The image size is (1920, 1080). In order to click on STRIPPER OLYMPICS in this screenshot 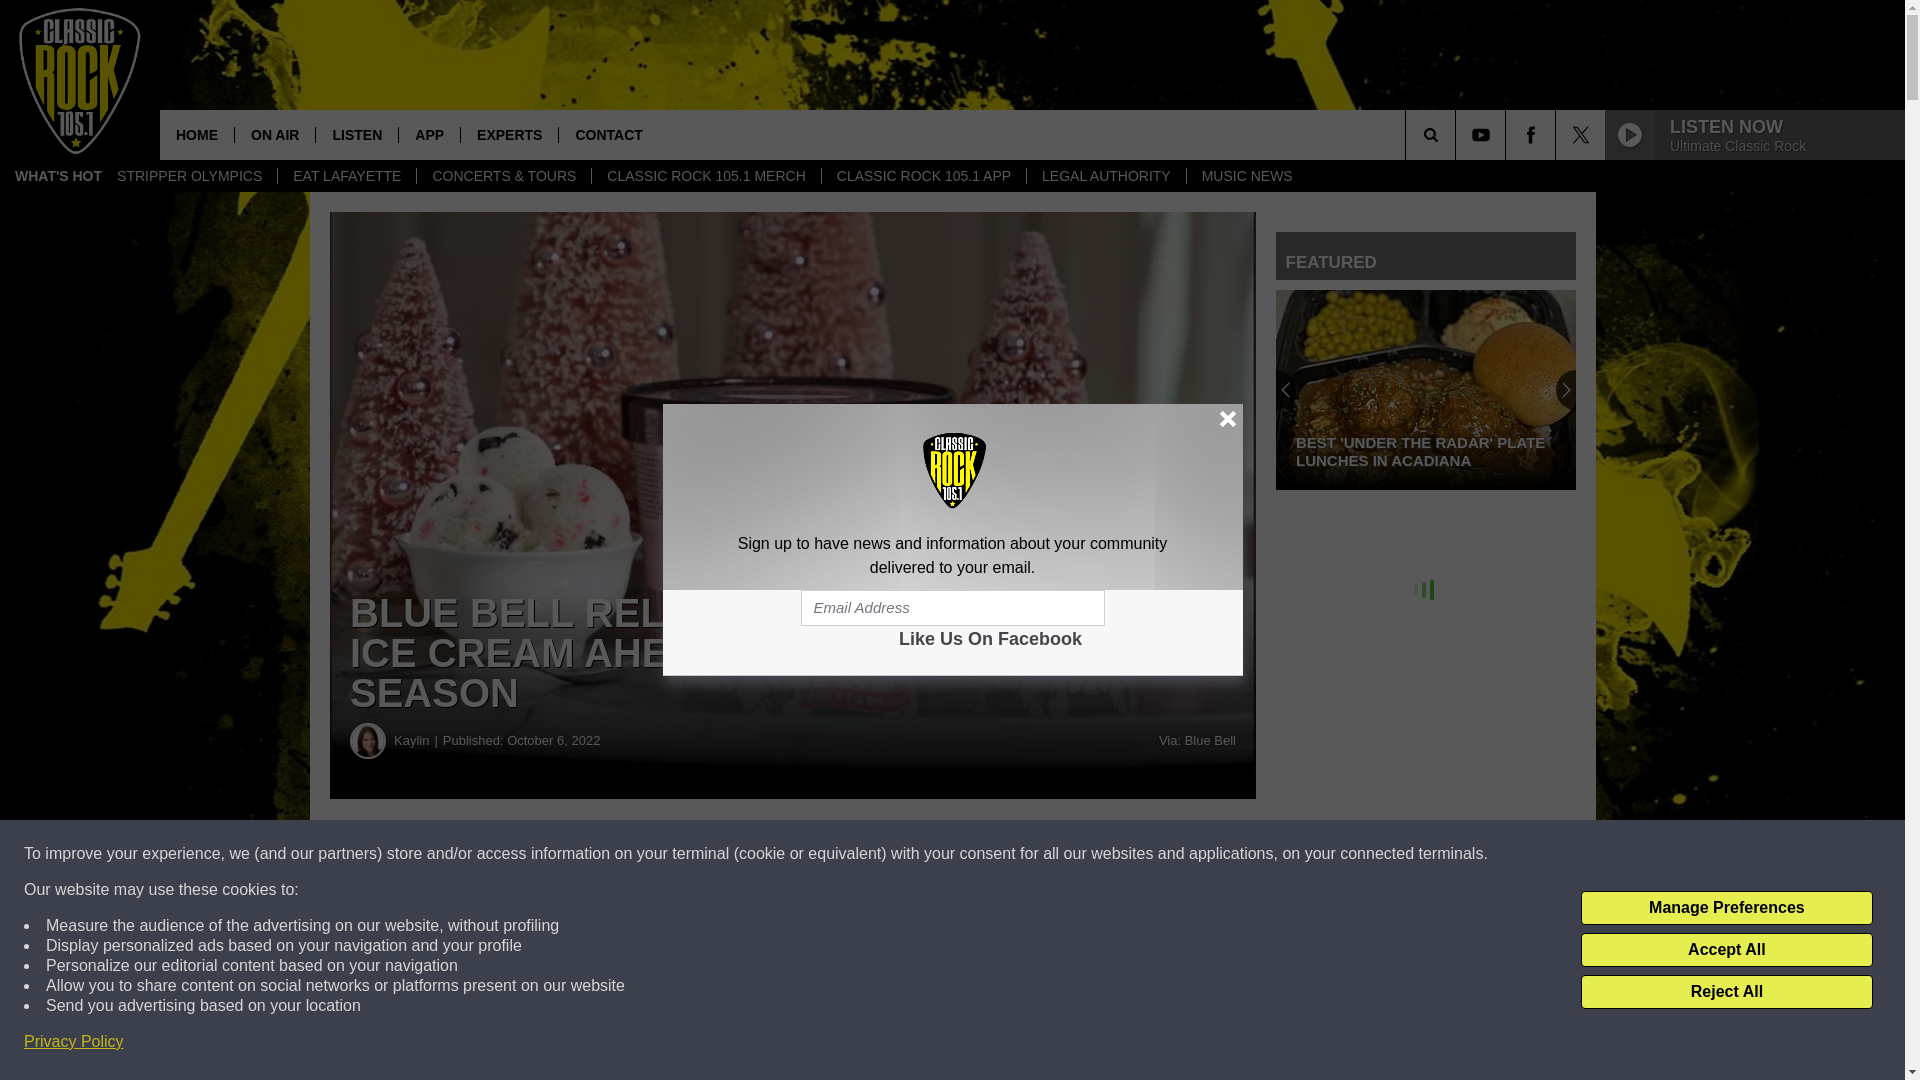, I will do `click(188, 176)`.